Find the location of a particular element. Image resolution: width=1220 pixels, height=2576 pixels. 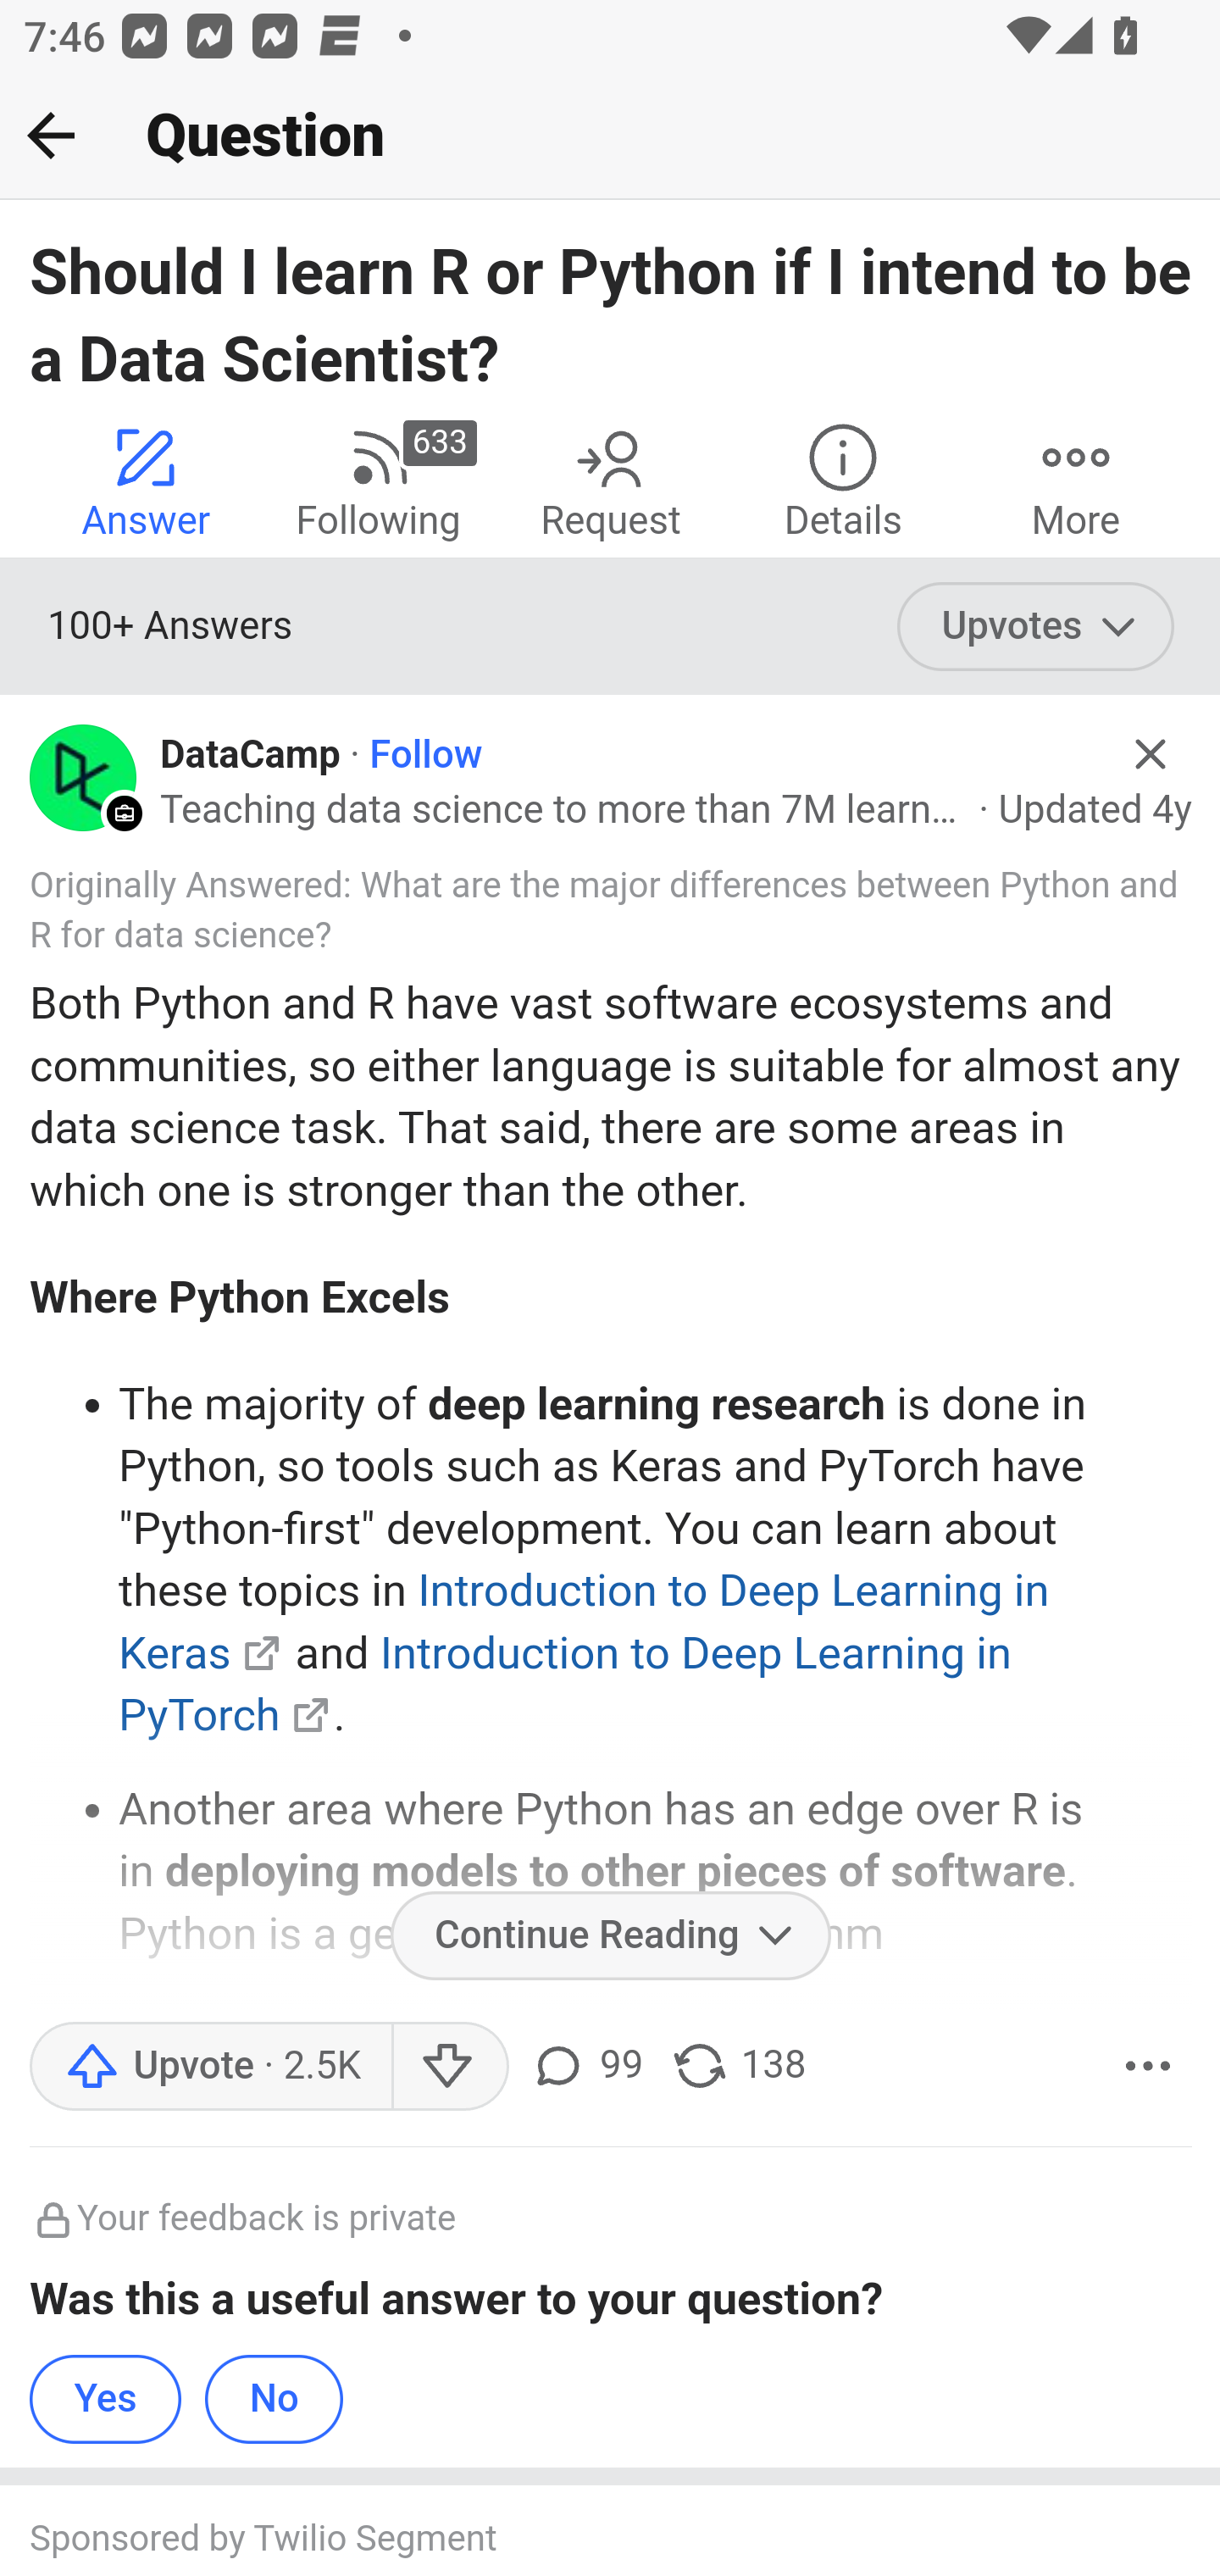

Request is located at coordinates (610, 480).